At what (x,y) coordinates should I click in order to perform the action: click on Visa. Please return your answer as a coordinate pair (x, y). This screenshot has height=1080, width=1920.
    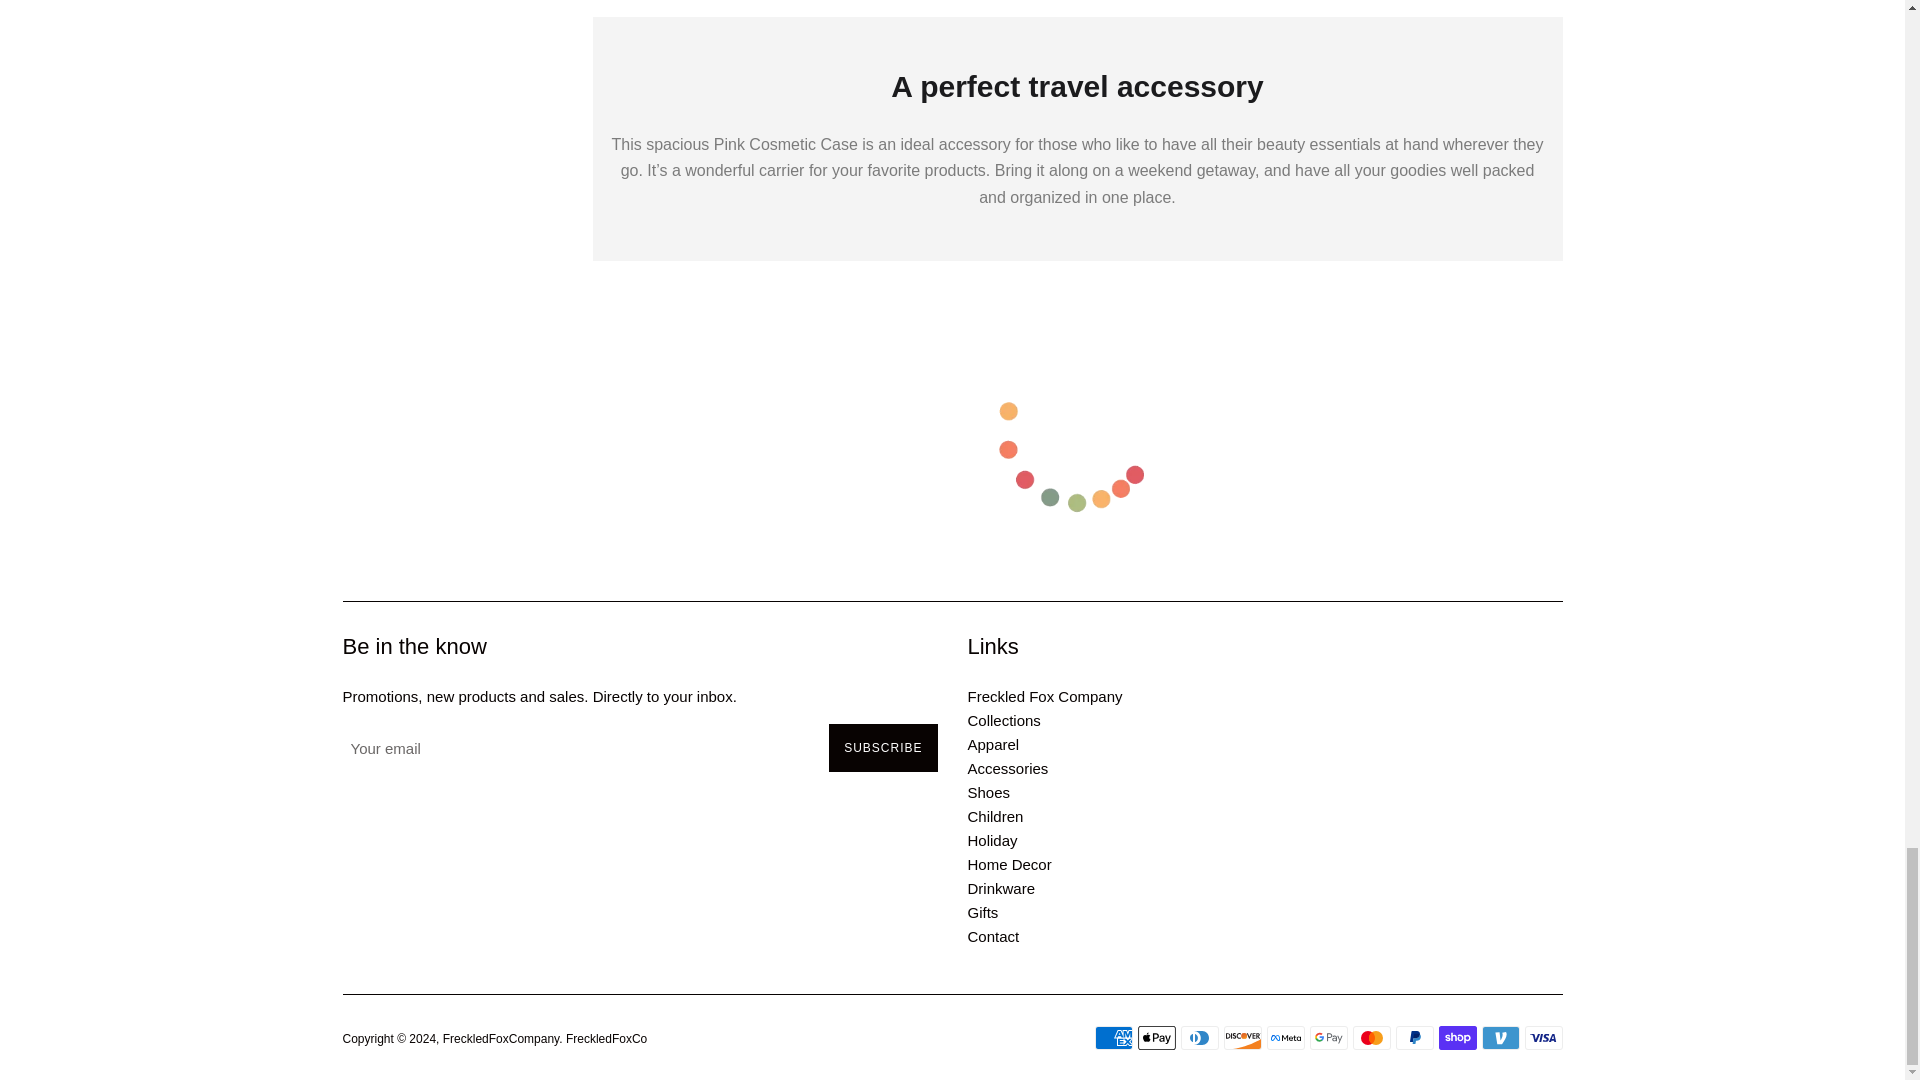
    Looking at the image, I should click on (1543, 1038).